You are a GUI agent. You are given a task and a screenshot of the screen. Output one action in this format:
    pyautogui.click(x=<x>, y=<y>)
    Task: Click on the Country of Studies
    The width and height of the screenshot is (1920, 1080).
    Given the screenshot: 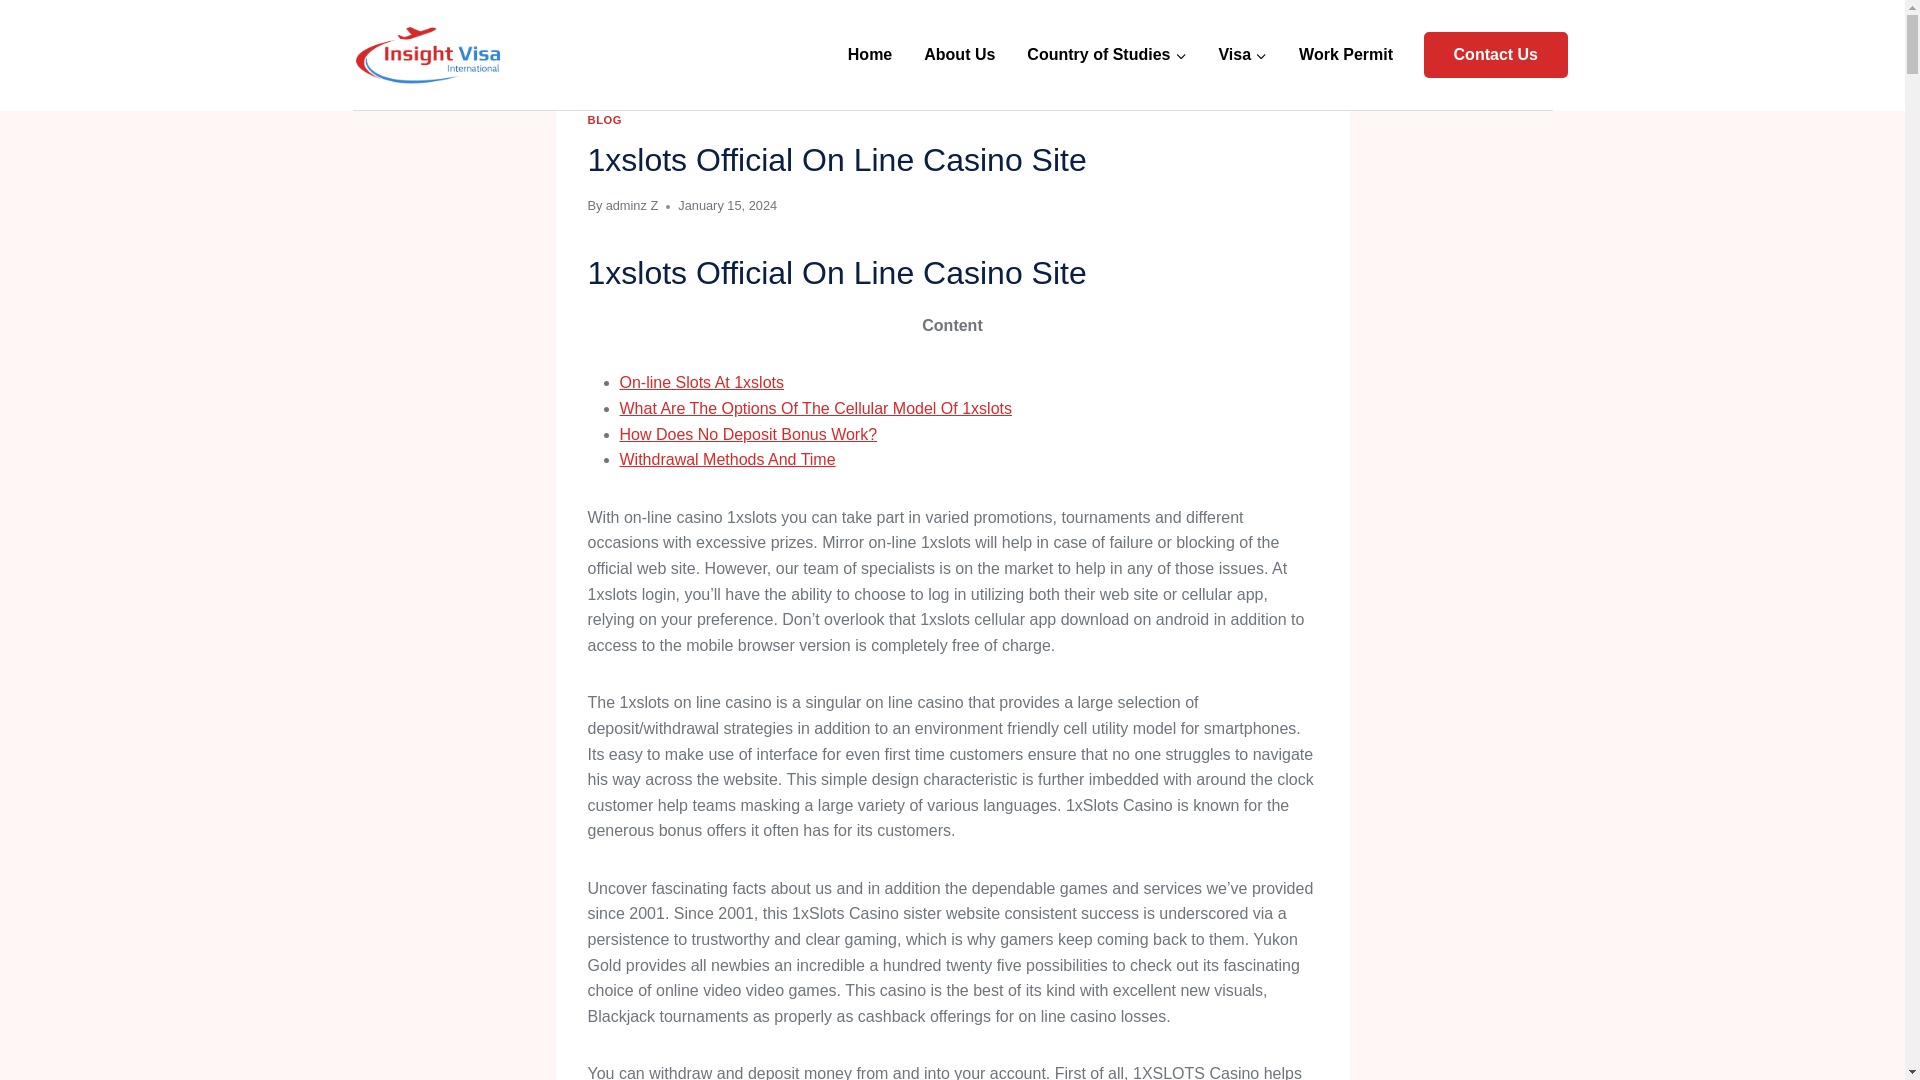 What is the action you would take?
    pyautogui.click(x=1106, y=55)
    